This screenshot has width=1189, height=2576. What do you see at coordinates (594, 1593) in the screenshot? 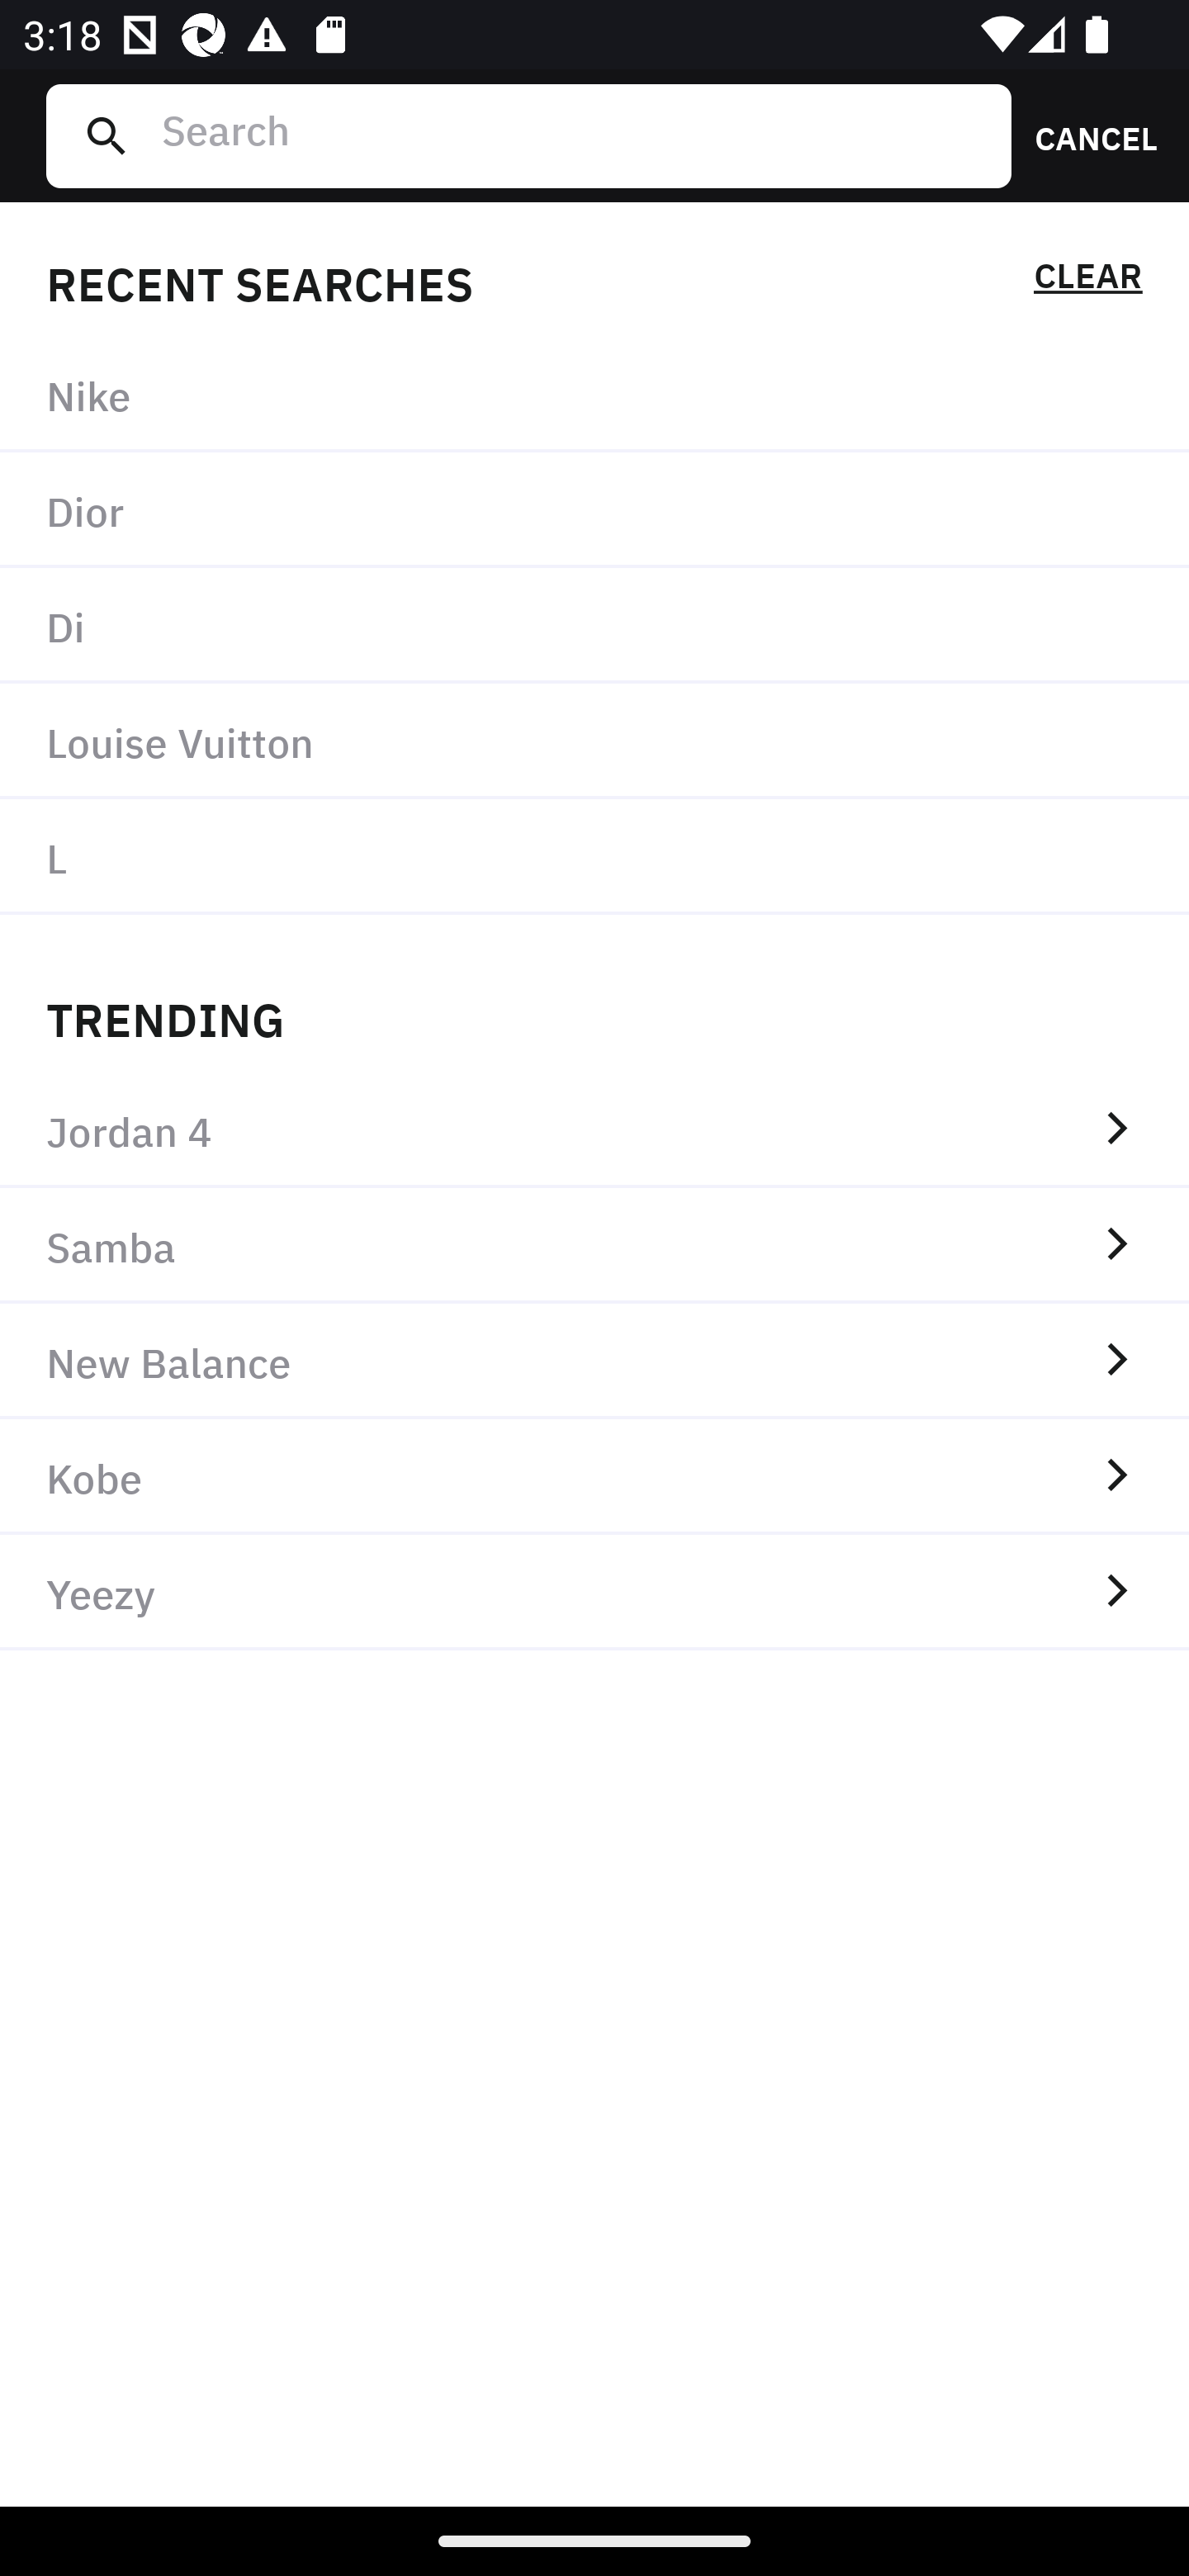
I see `Yeezy ` at bounding box center [594, 1593].